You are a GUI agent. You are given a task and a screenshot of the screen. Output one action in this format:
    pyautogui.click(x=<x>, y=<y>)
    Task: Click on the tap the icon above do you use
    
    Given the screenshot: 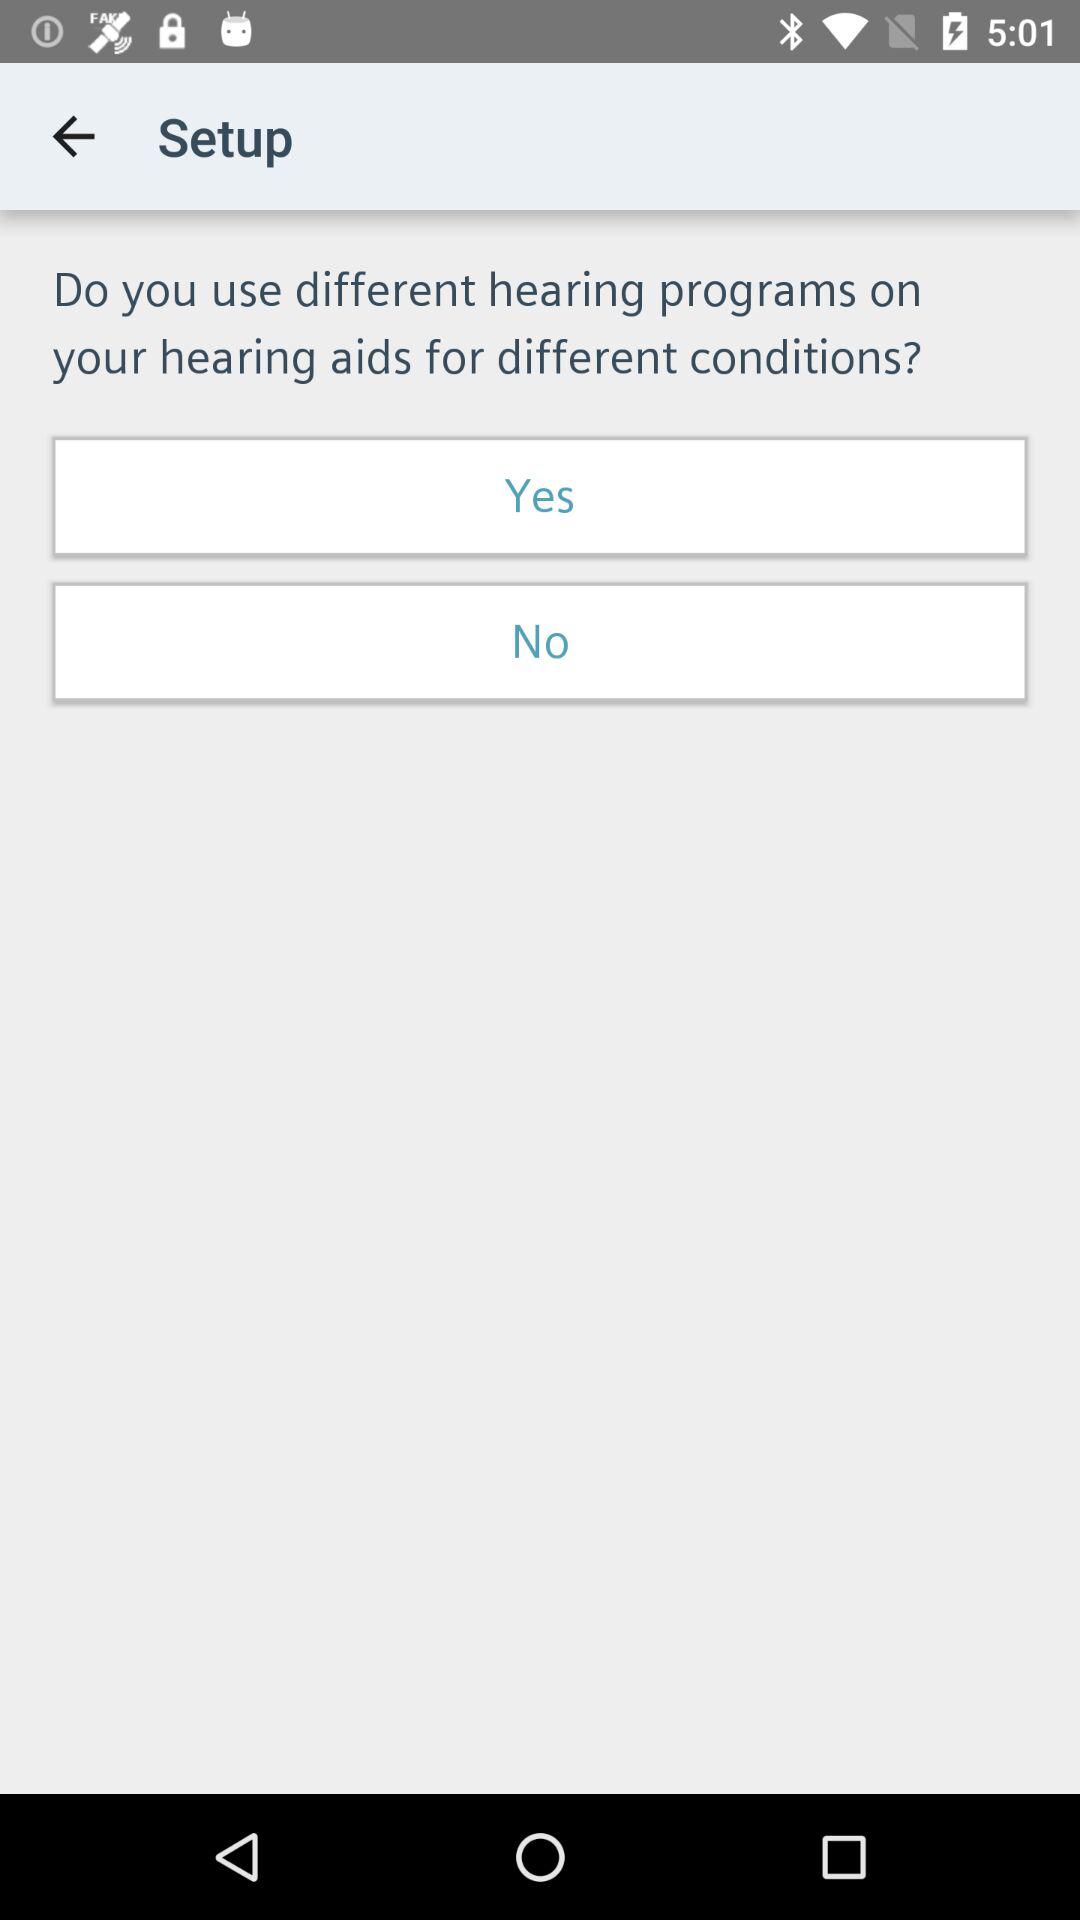 What is the action you would take?
    pyautogui.click(x=73, y=136)
    